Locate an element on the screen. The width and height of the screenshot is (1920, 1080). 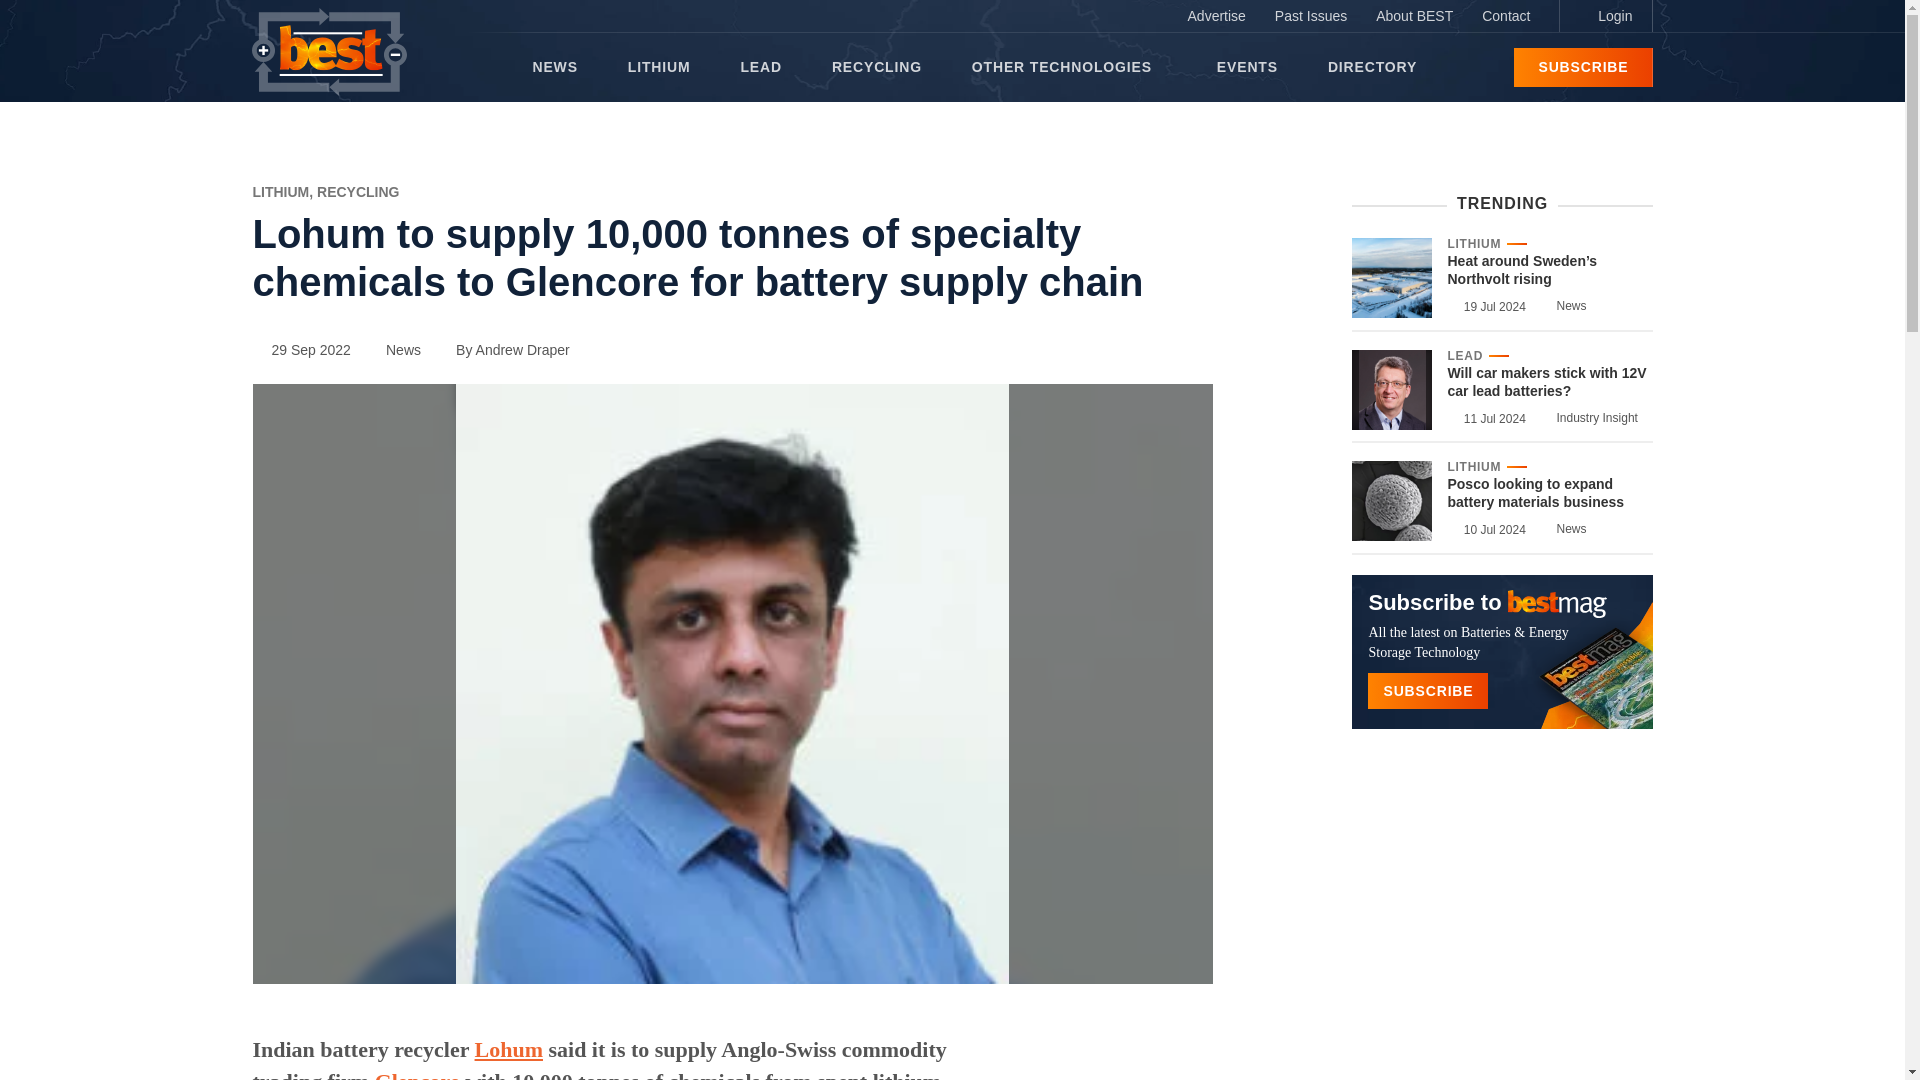
LITHIUM is located at coordinates (284, 191).